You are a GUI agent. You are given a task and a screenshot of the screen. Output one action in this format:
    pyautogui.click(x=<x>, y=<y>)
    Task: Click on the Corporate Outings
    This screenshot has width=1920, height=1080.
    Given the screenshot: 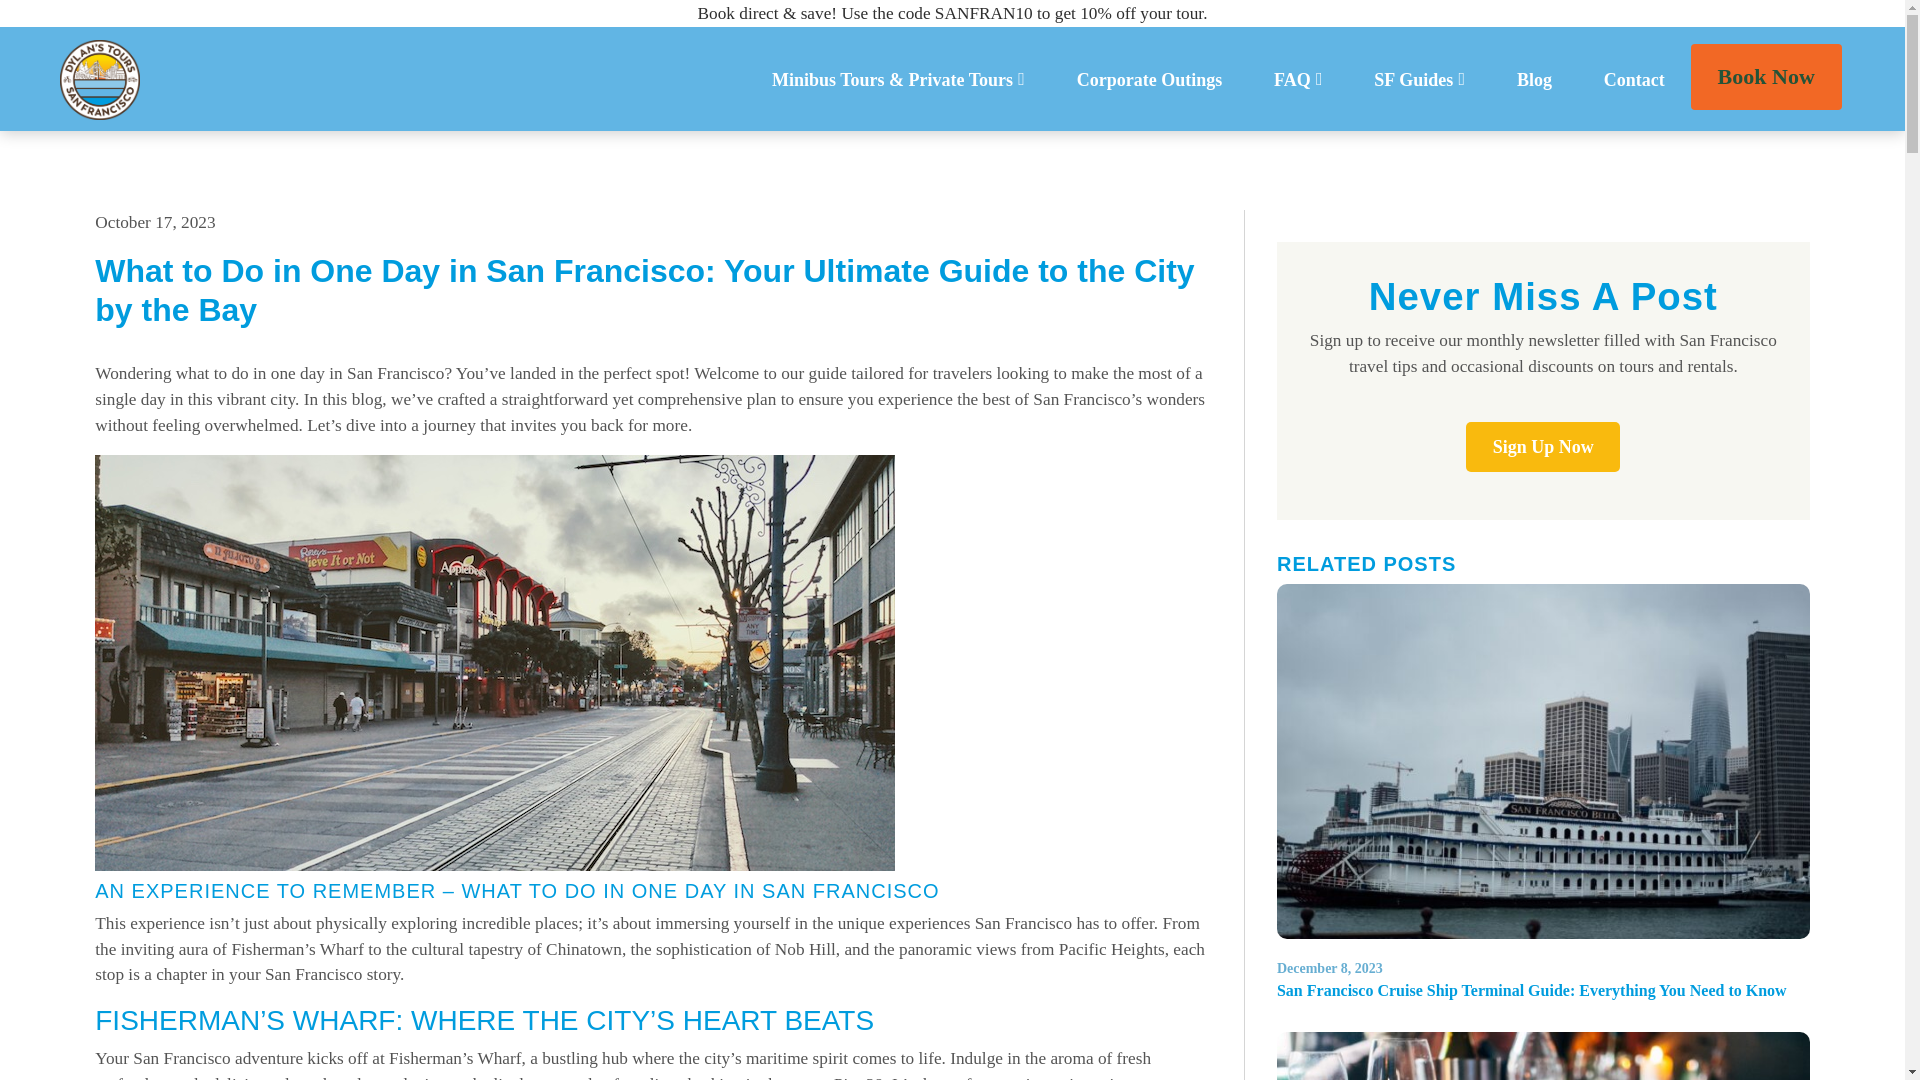 What is the action you would take?
    pyautogui.click(x=1150, y=80)
    